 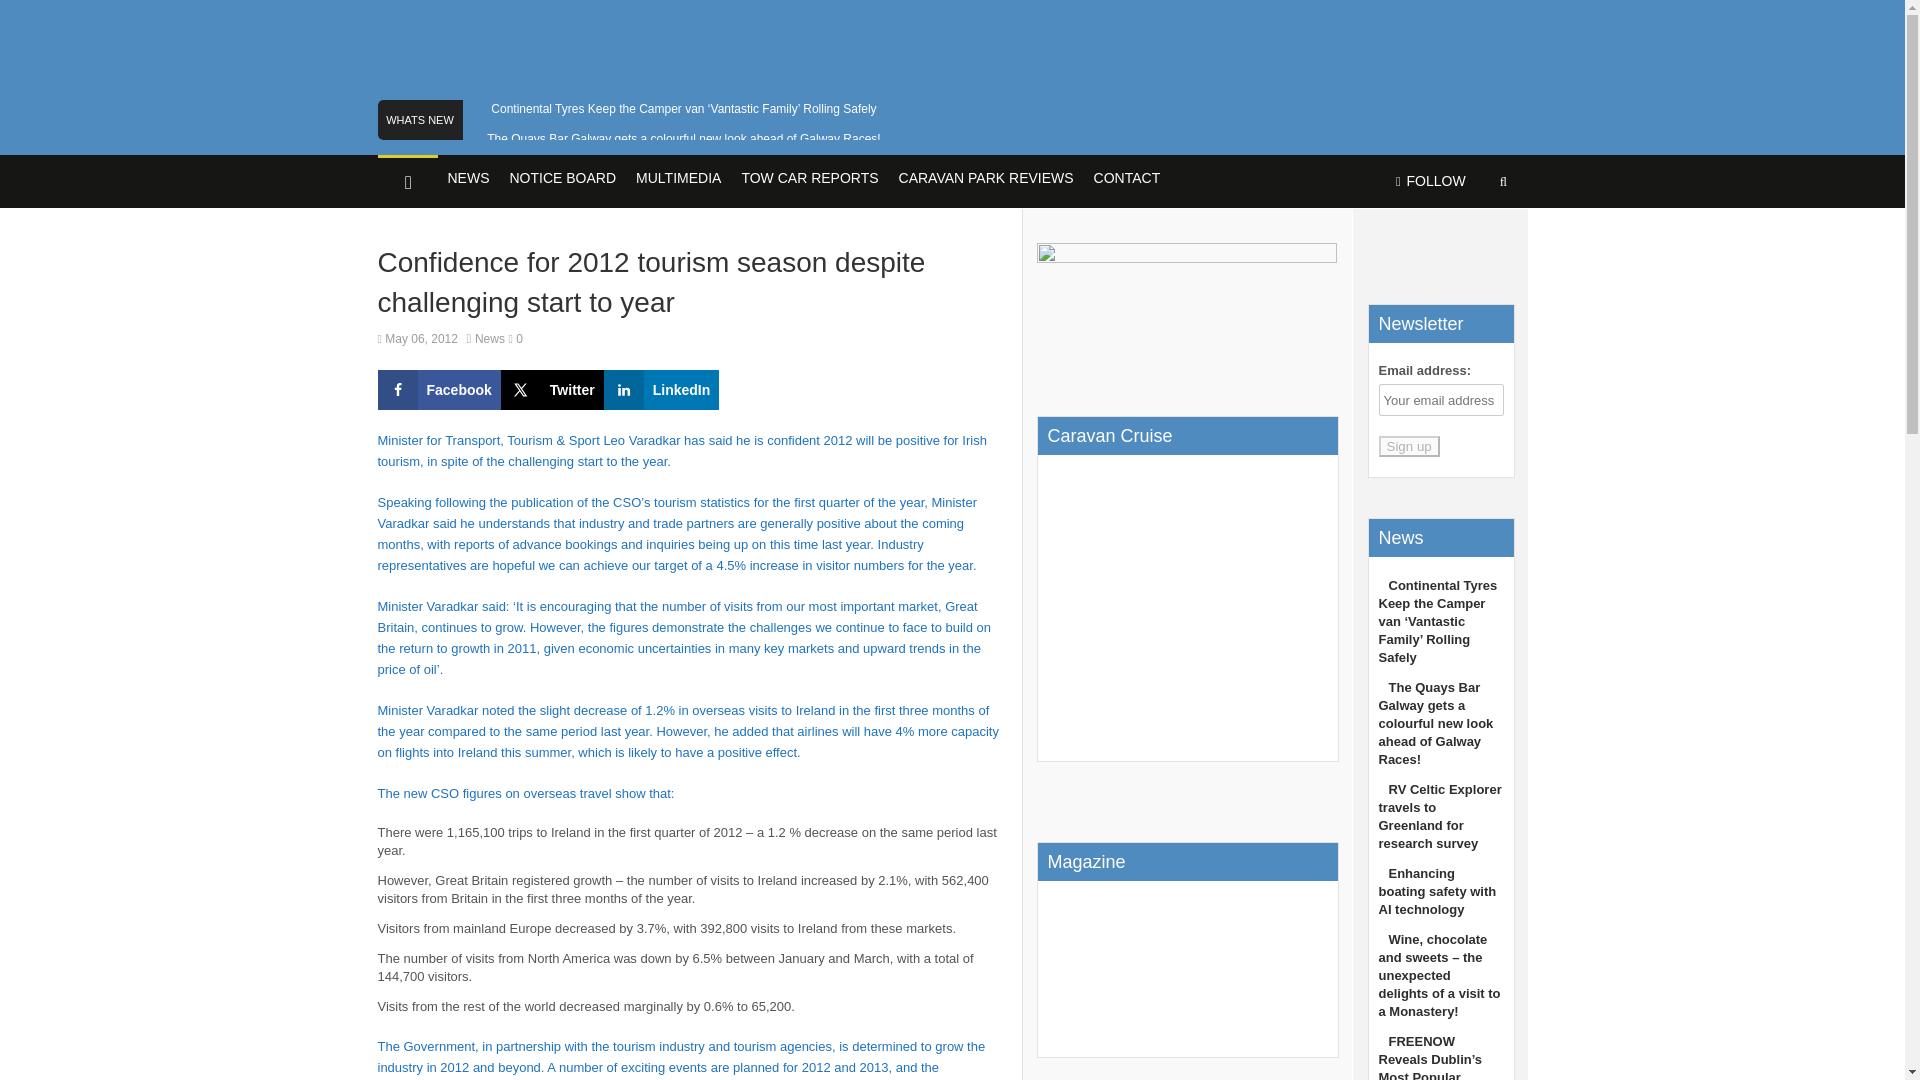 What do you see at coordinates (468, 180) in the screenshot?
I see `NEWS` at bounding box center [468, 180].